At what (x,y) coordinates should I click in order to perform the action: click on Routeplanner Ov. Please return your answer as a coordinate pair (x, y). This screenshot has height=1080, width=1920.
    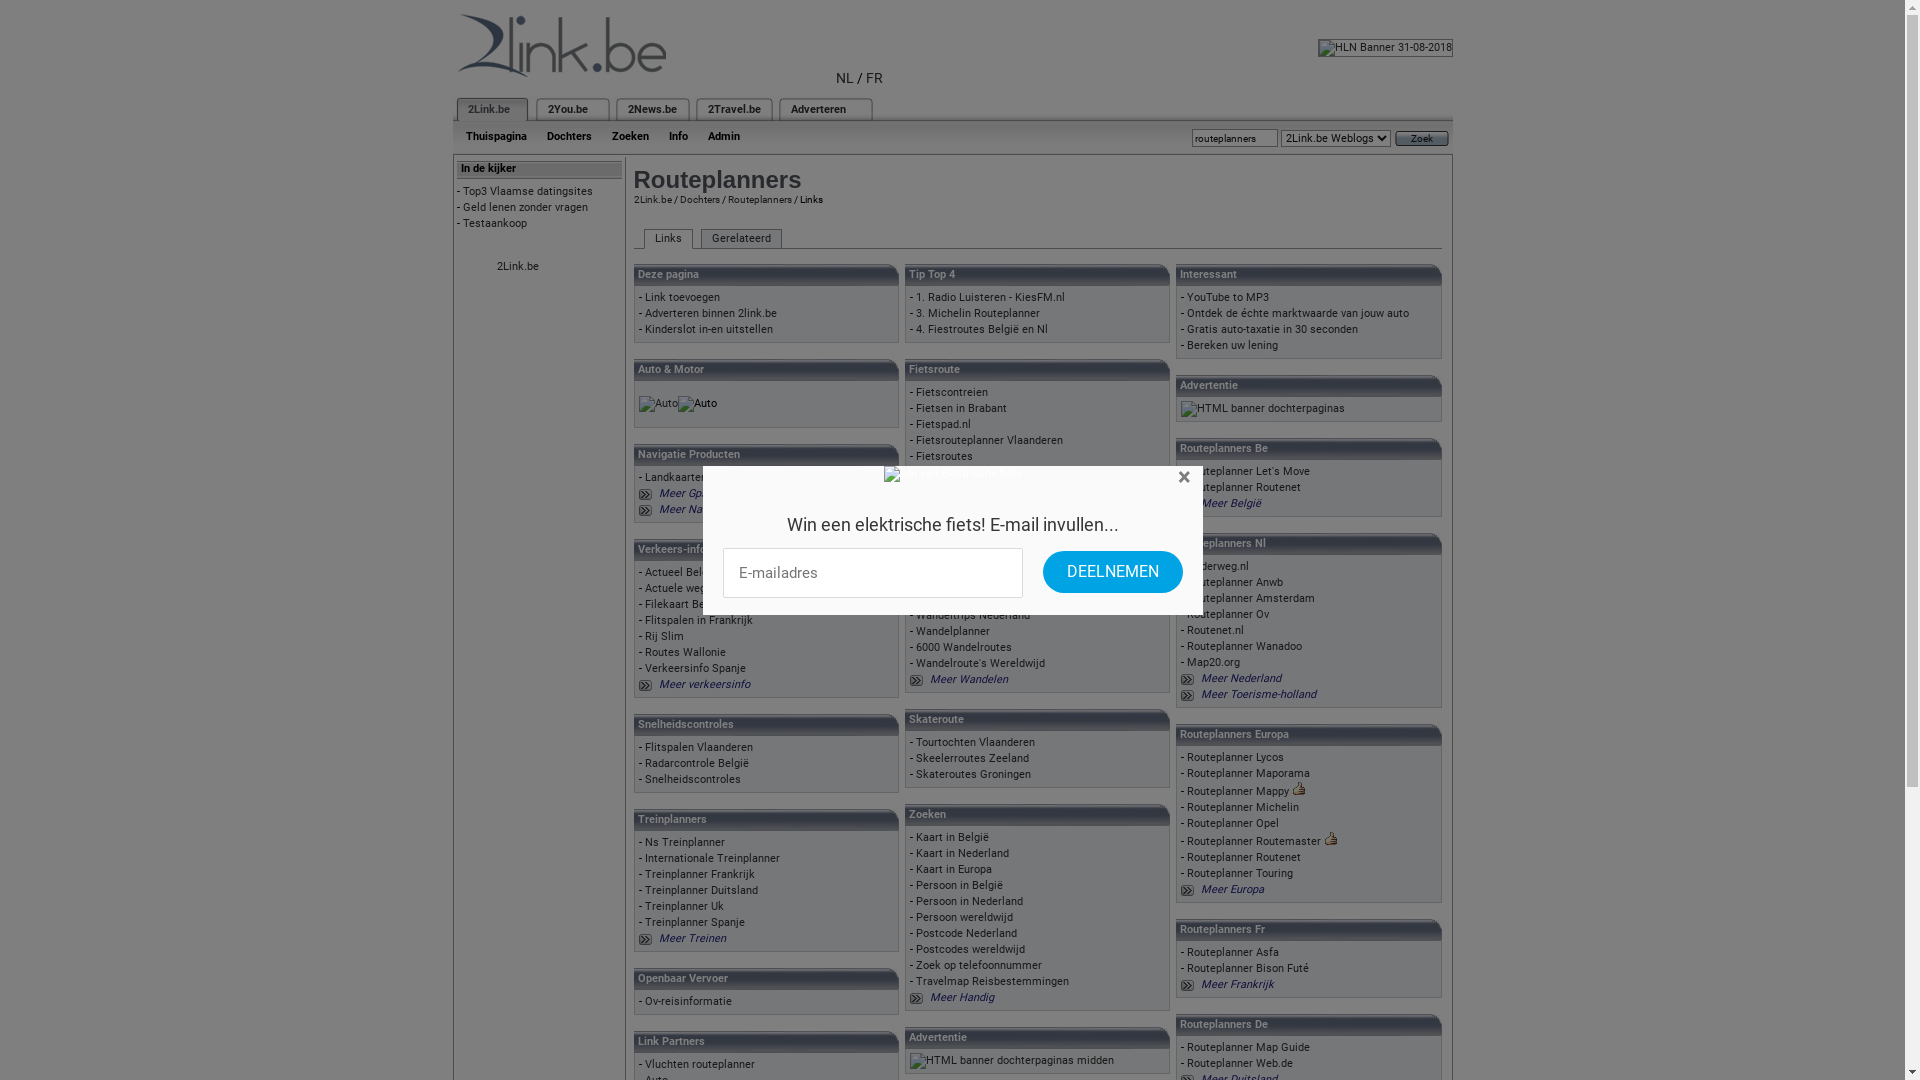
    Looking at the image, I should click on (1228, 614).